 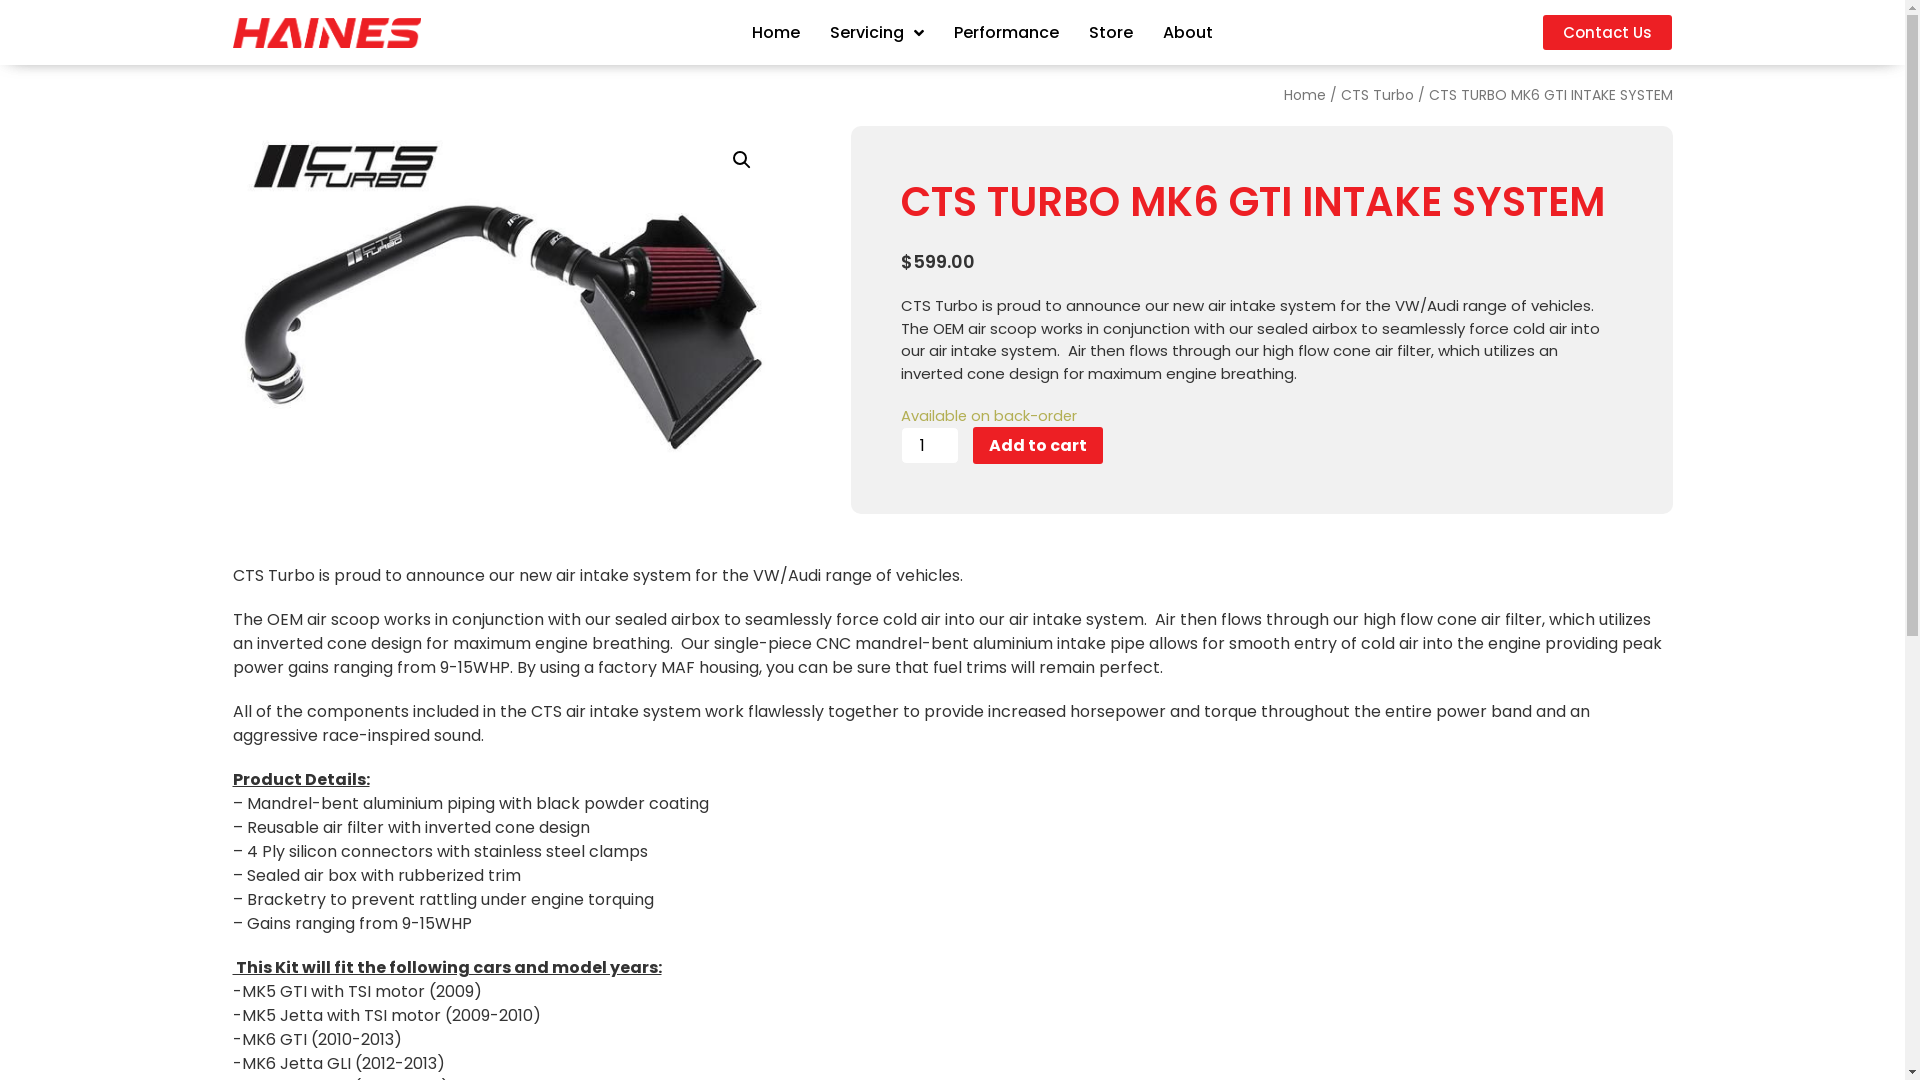 What do you see at coordinates (1038, 446) in the screenshot?
I see `Add to cart` at bounding box center [1038, 446].